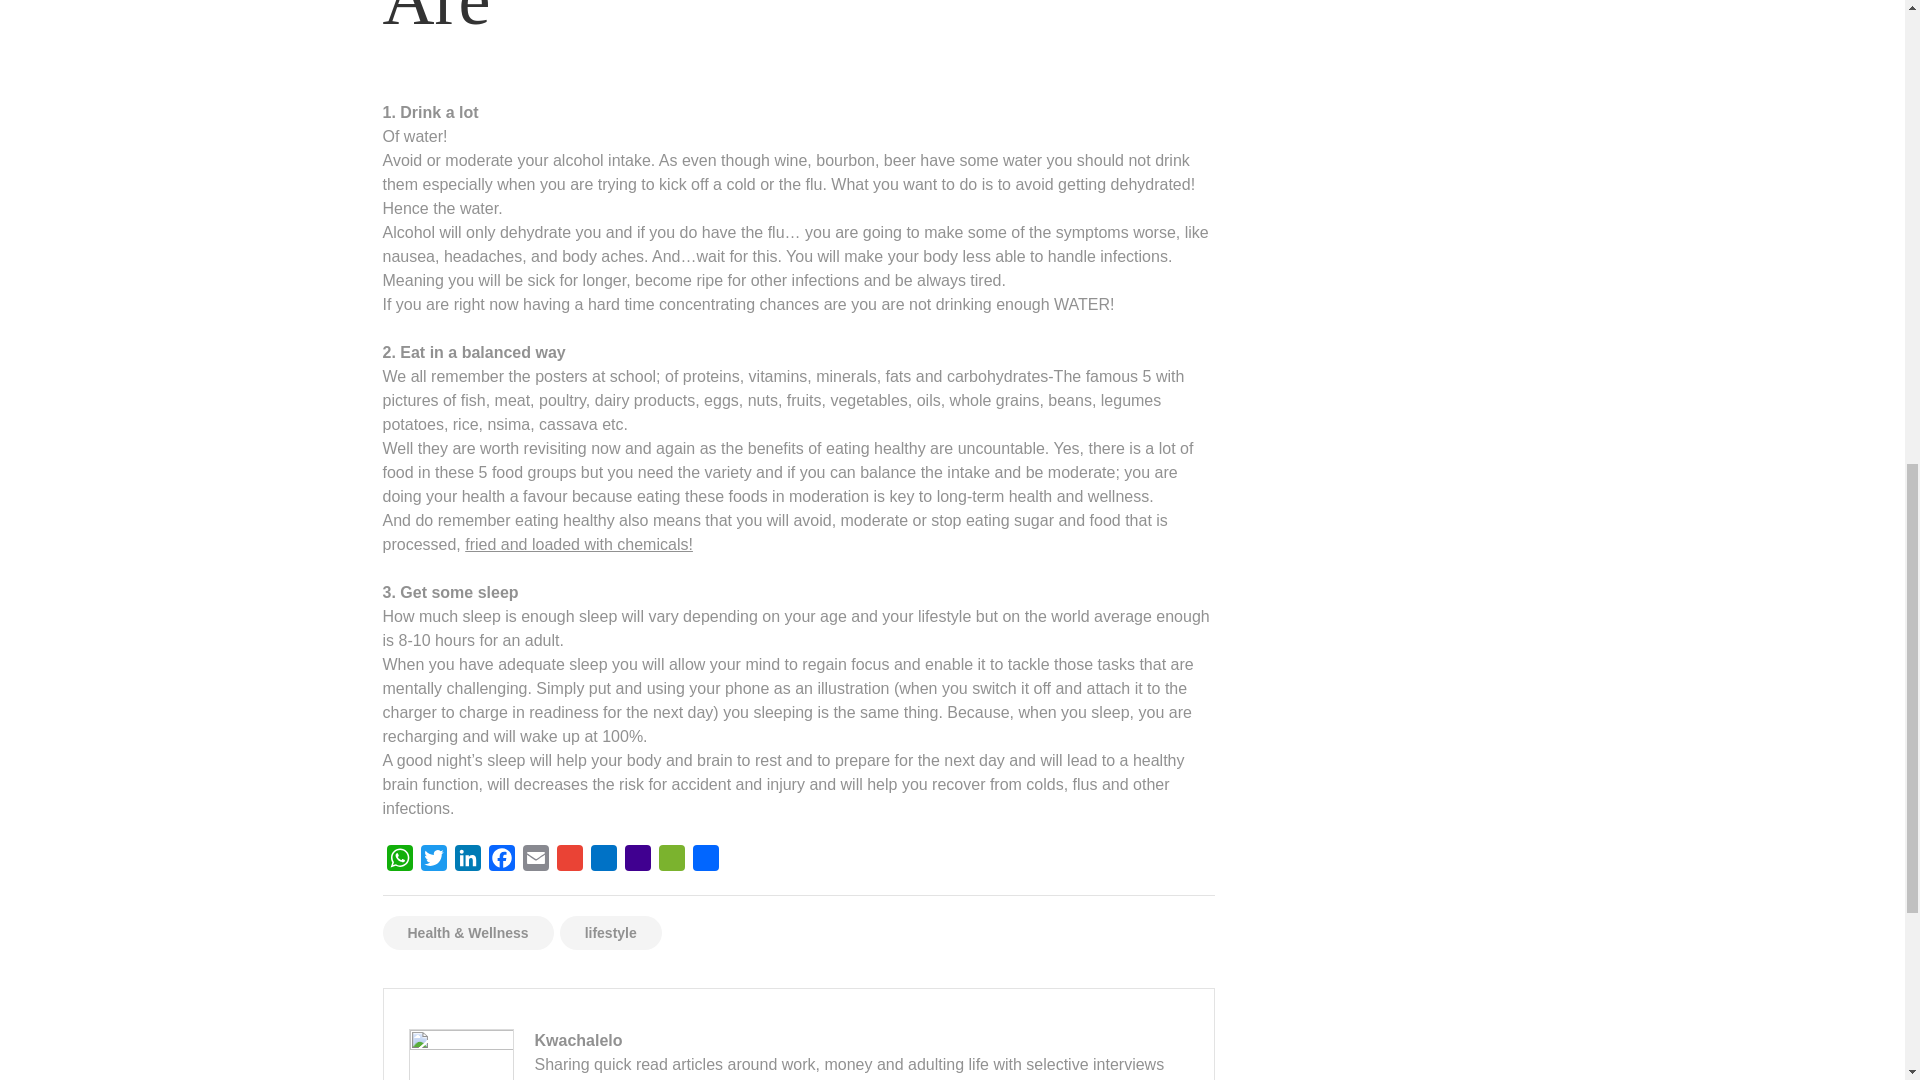  Describe the element at coordinates (578, 544) in the screenshot. I see `fried and loaded with chemicals!` at that location.